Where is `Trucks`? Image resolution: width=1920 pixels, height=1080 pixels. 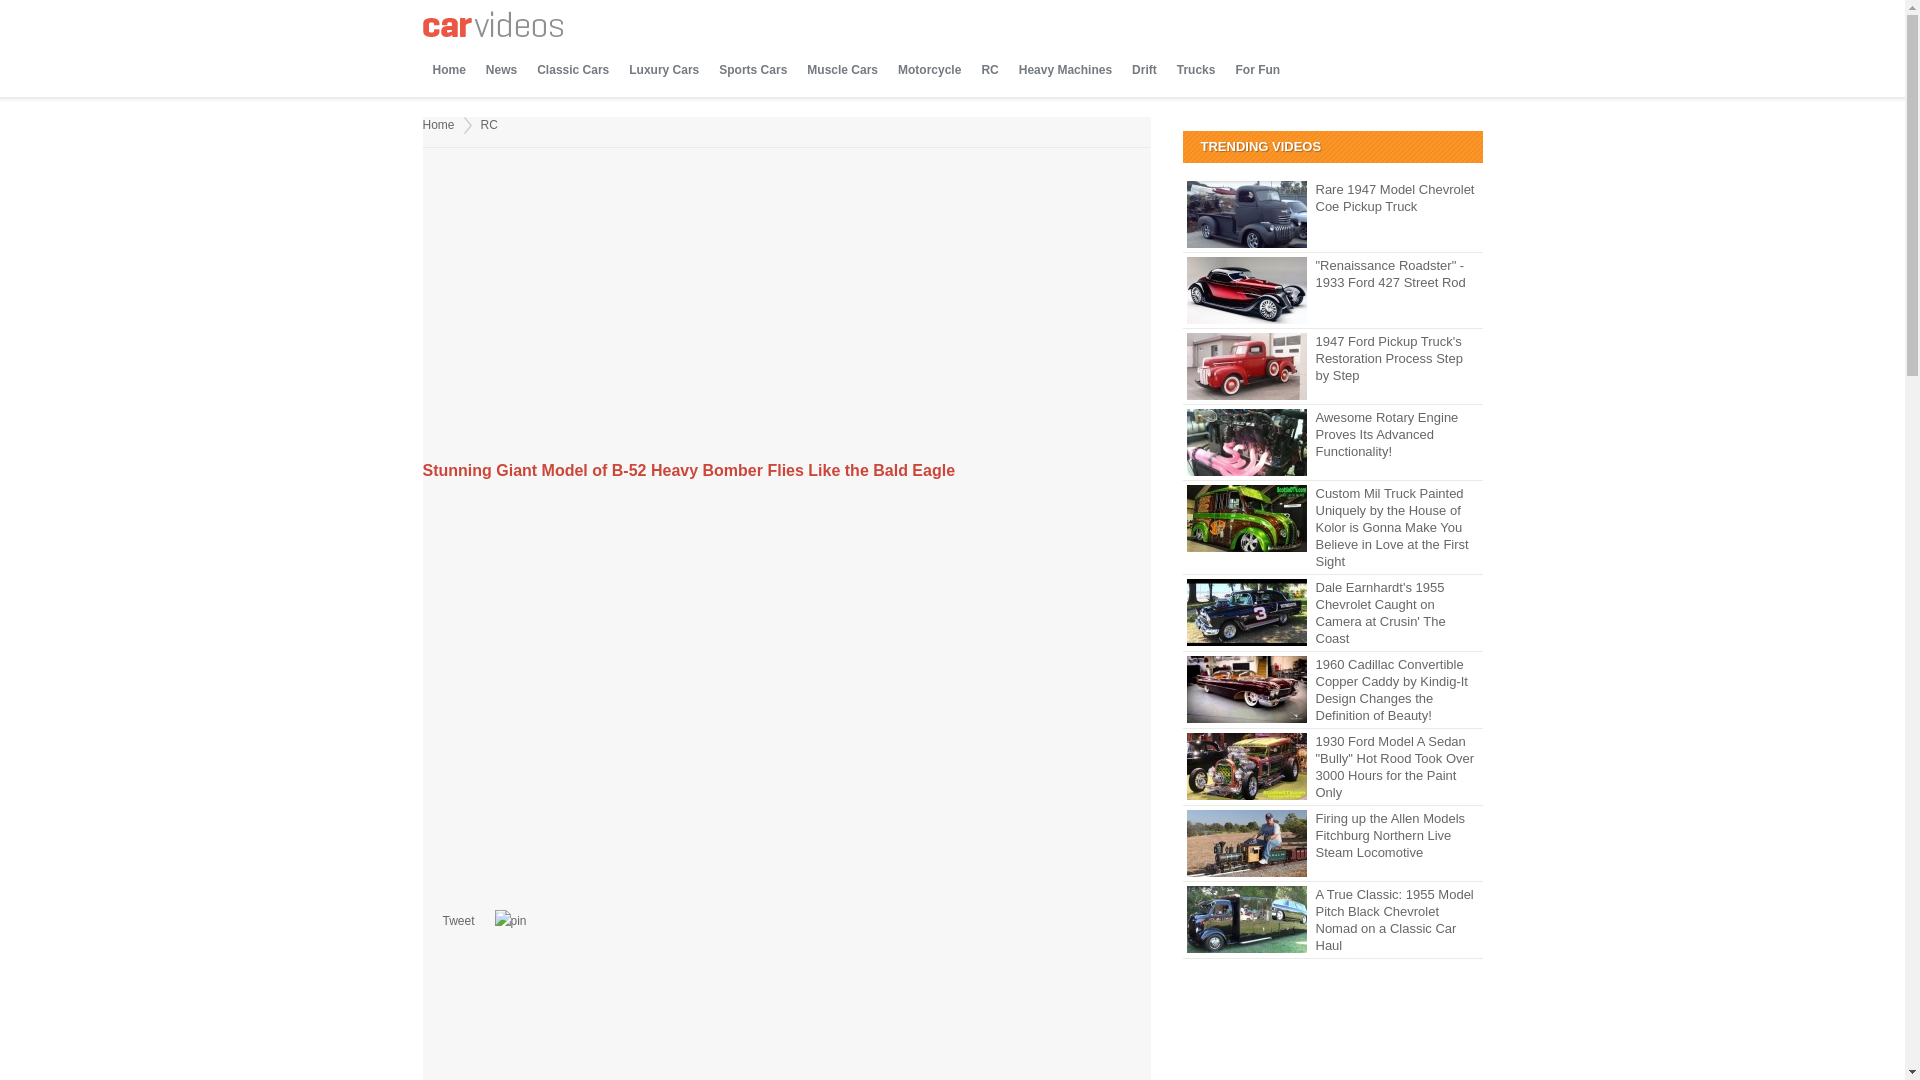 Trucks is located at coordinates (1196, 70).